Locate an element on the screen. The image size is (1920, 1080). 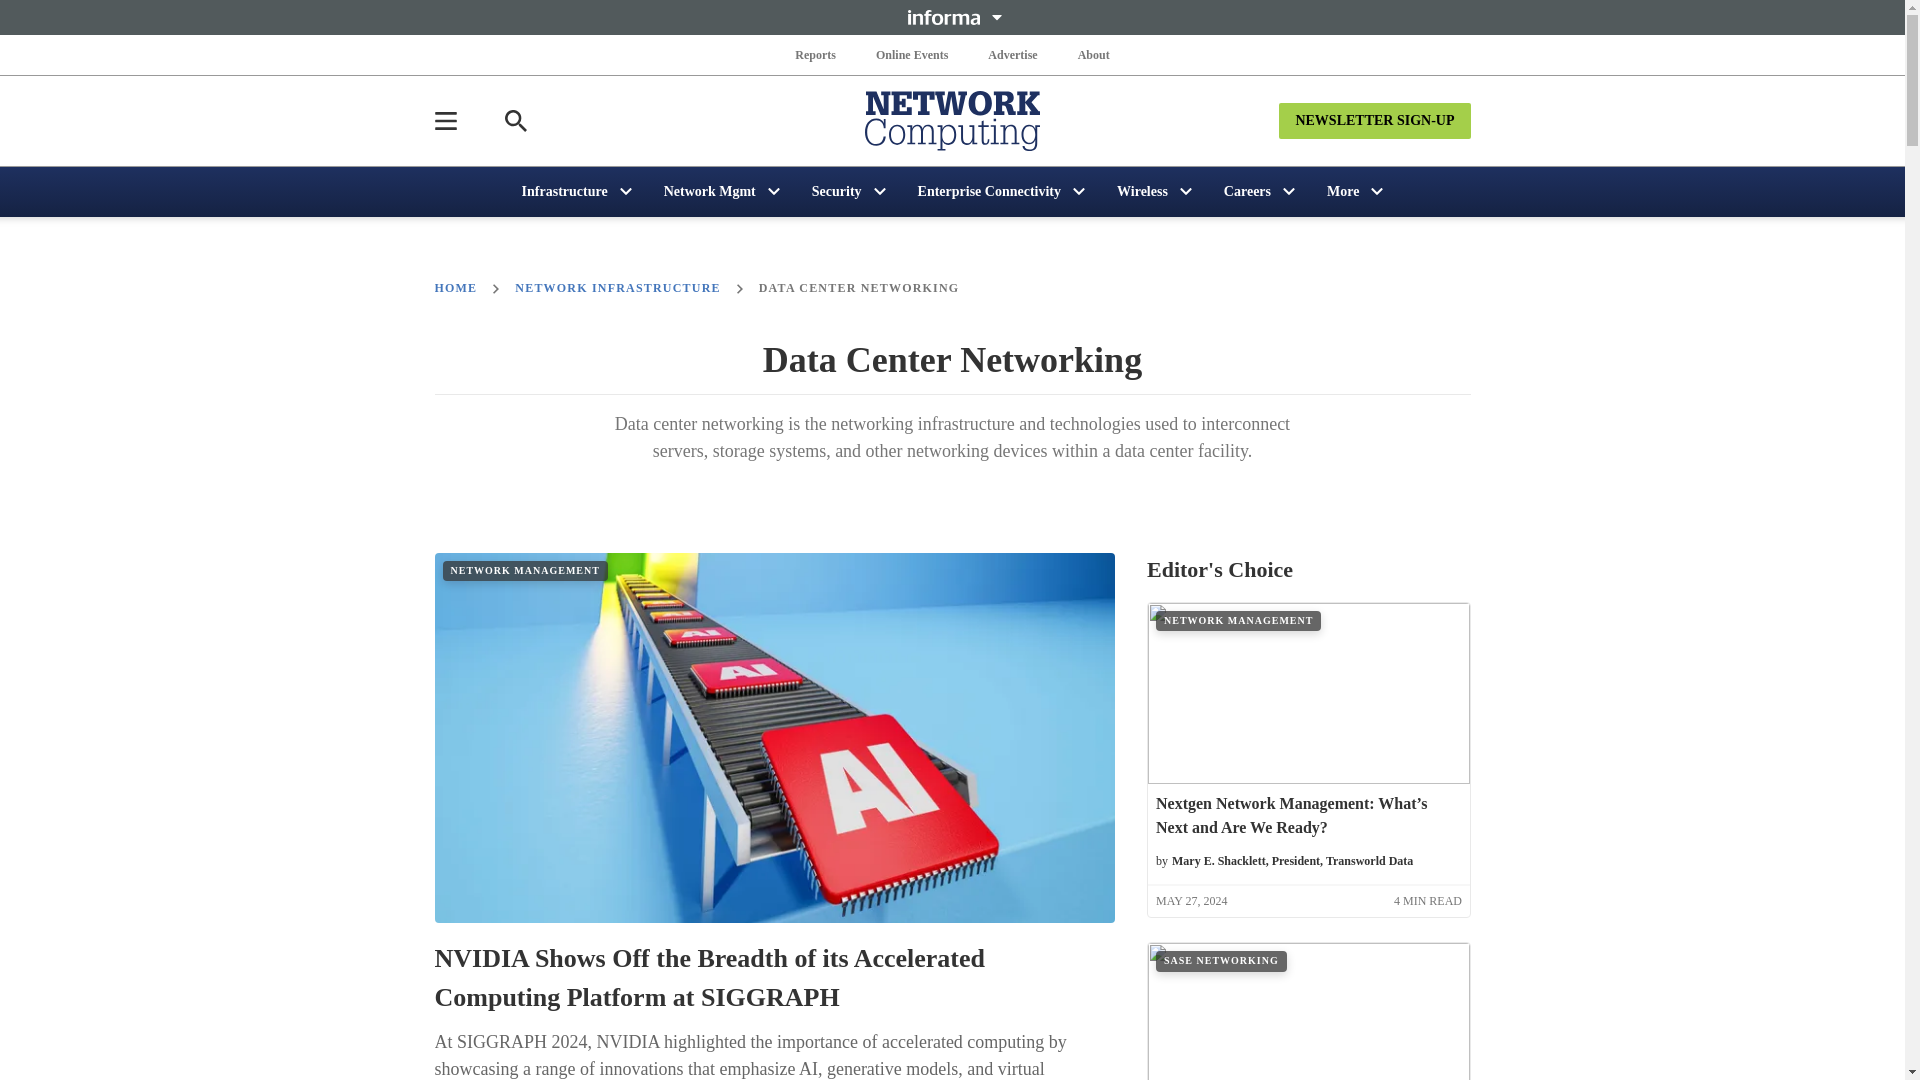
About is located at coordinates (1093, 54).